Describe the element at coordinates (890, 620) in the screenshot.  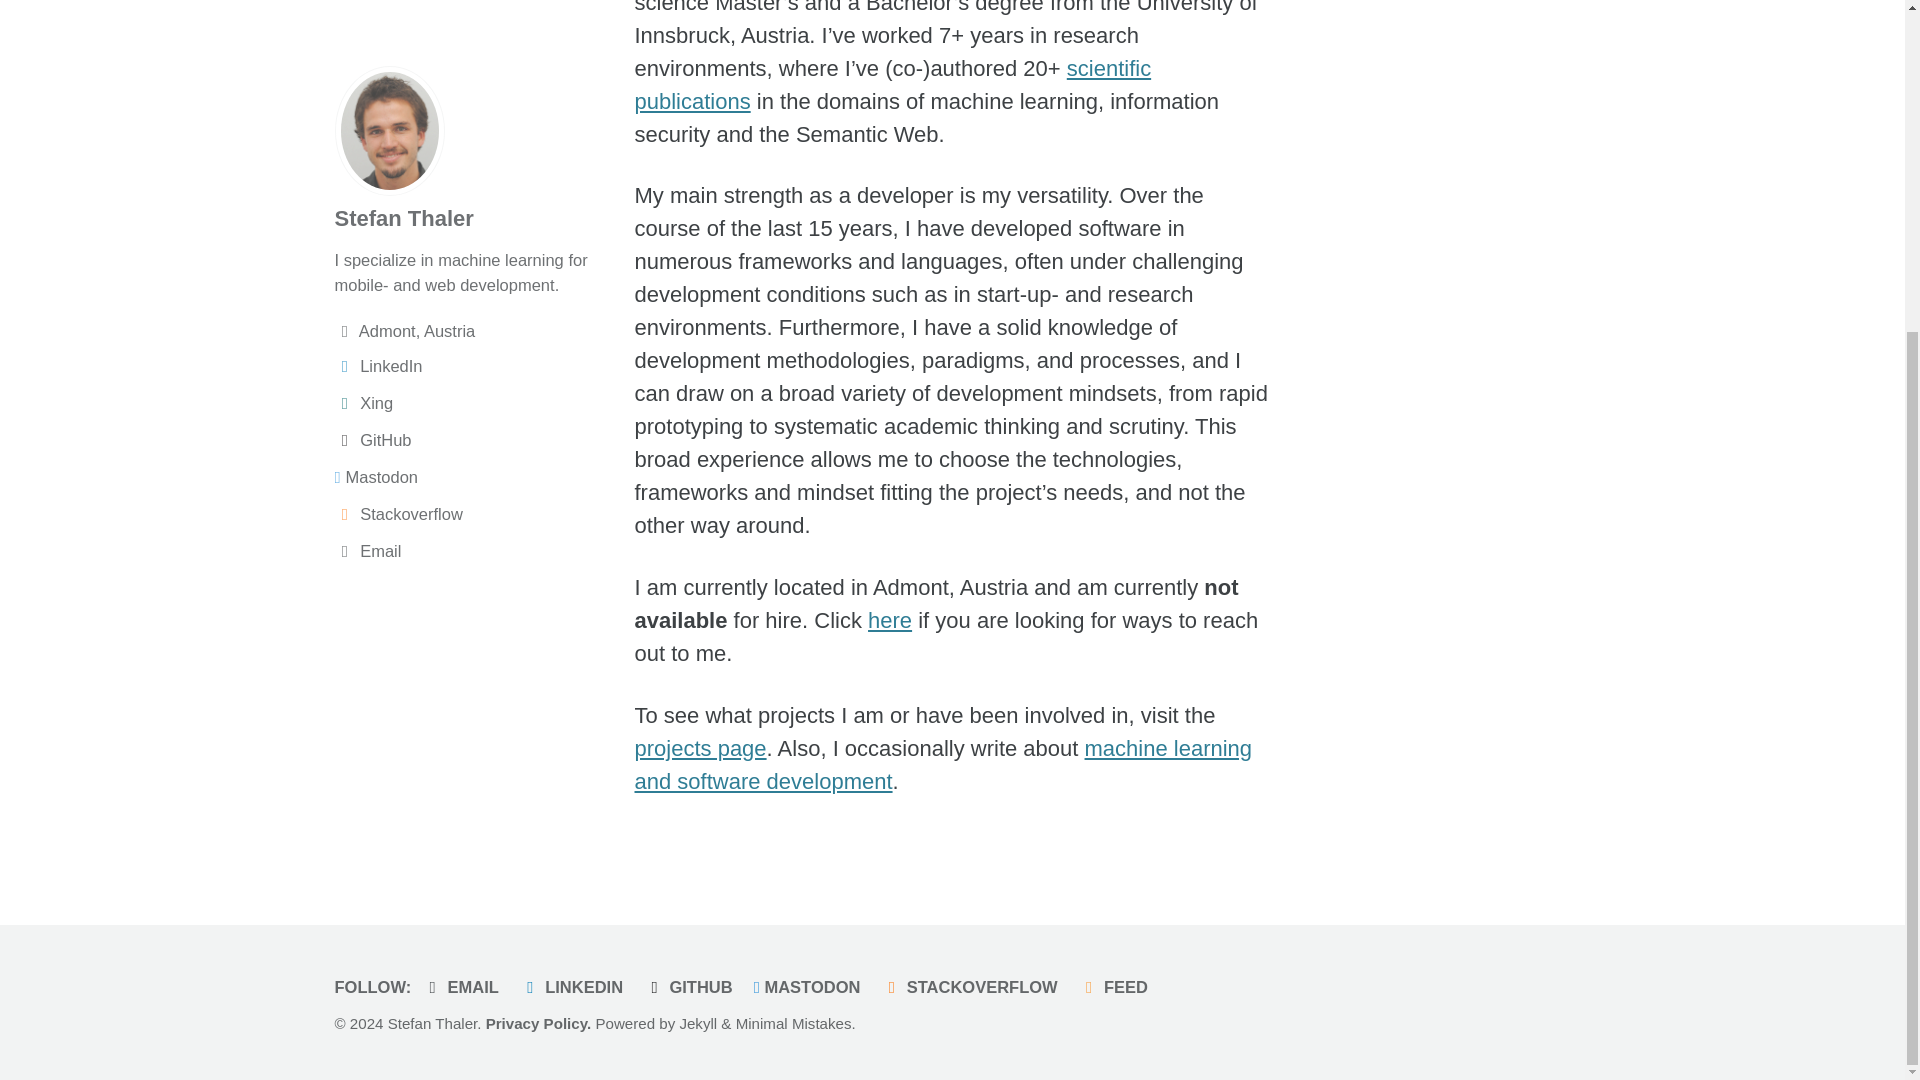
I see `here` at that location.